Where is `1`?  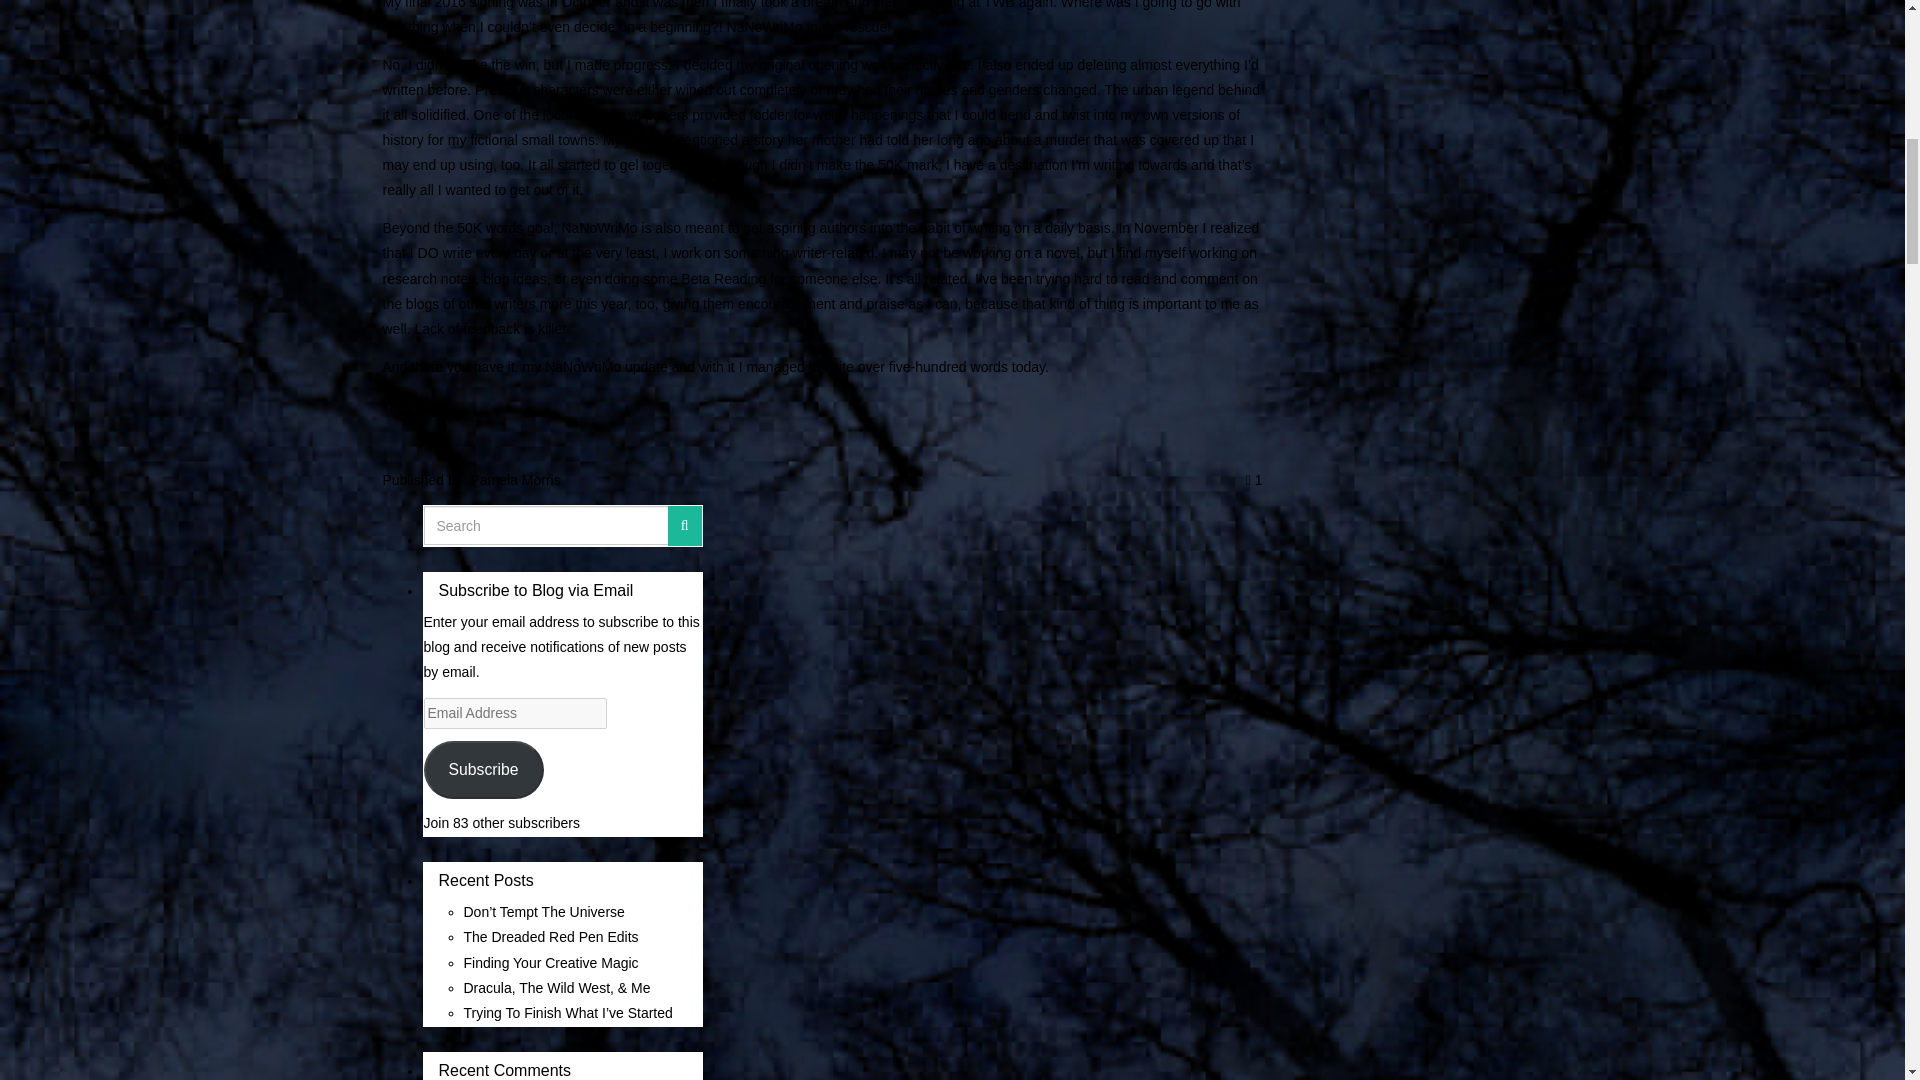
1 is located at coordinates (1254, 480).